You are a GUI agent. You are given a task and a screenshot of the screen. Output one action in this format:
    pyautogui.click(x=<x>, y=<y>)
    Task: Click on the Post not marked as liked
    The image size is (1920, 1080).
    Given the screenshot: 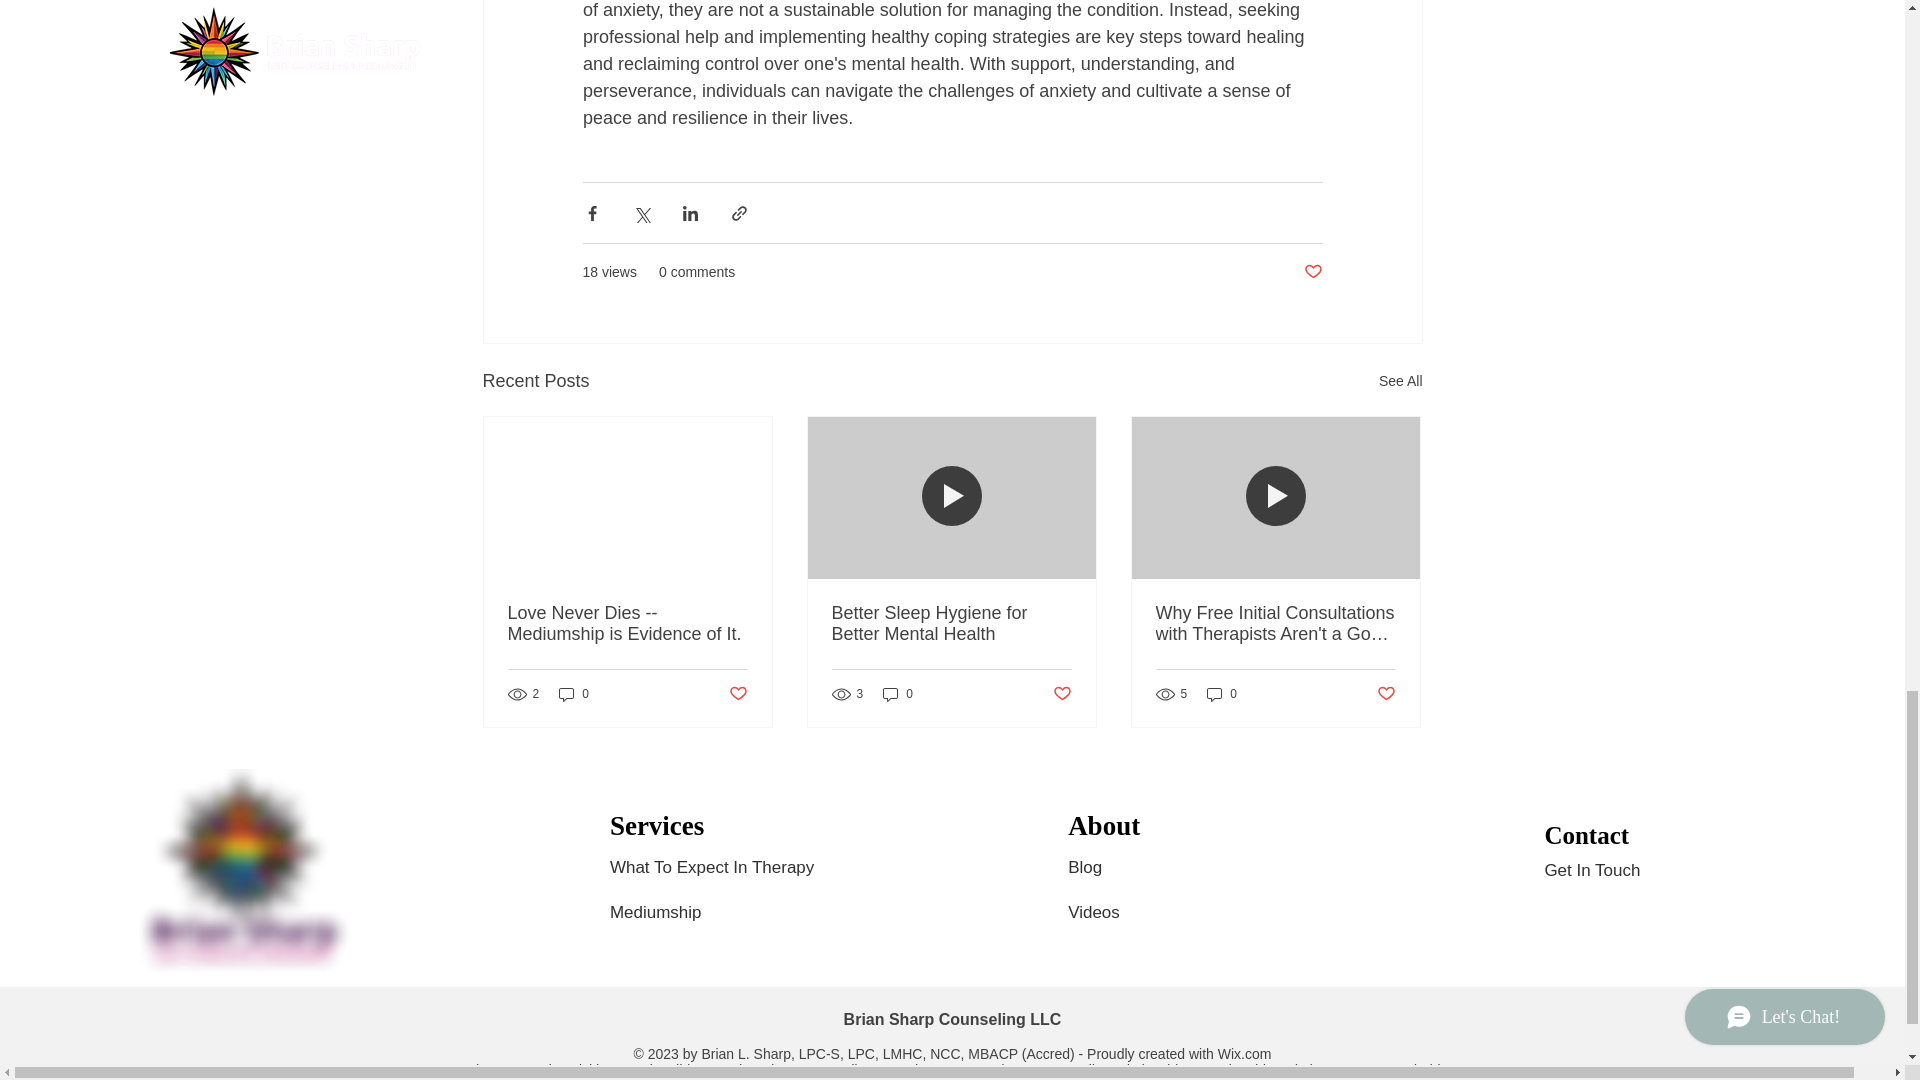 What is the action you would take?
    pyautogui.click(x=1062, y=694)
    